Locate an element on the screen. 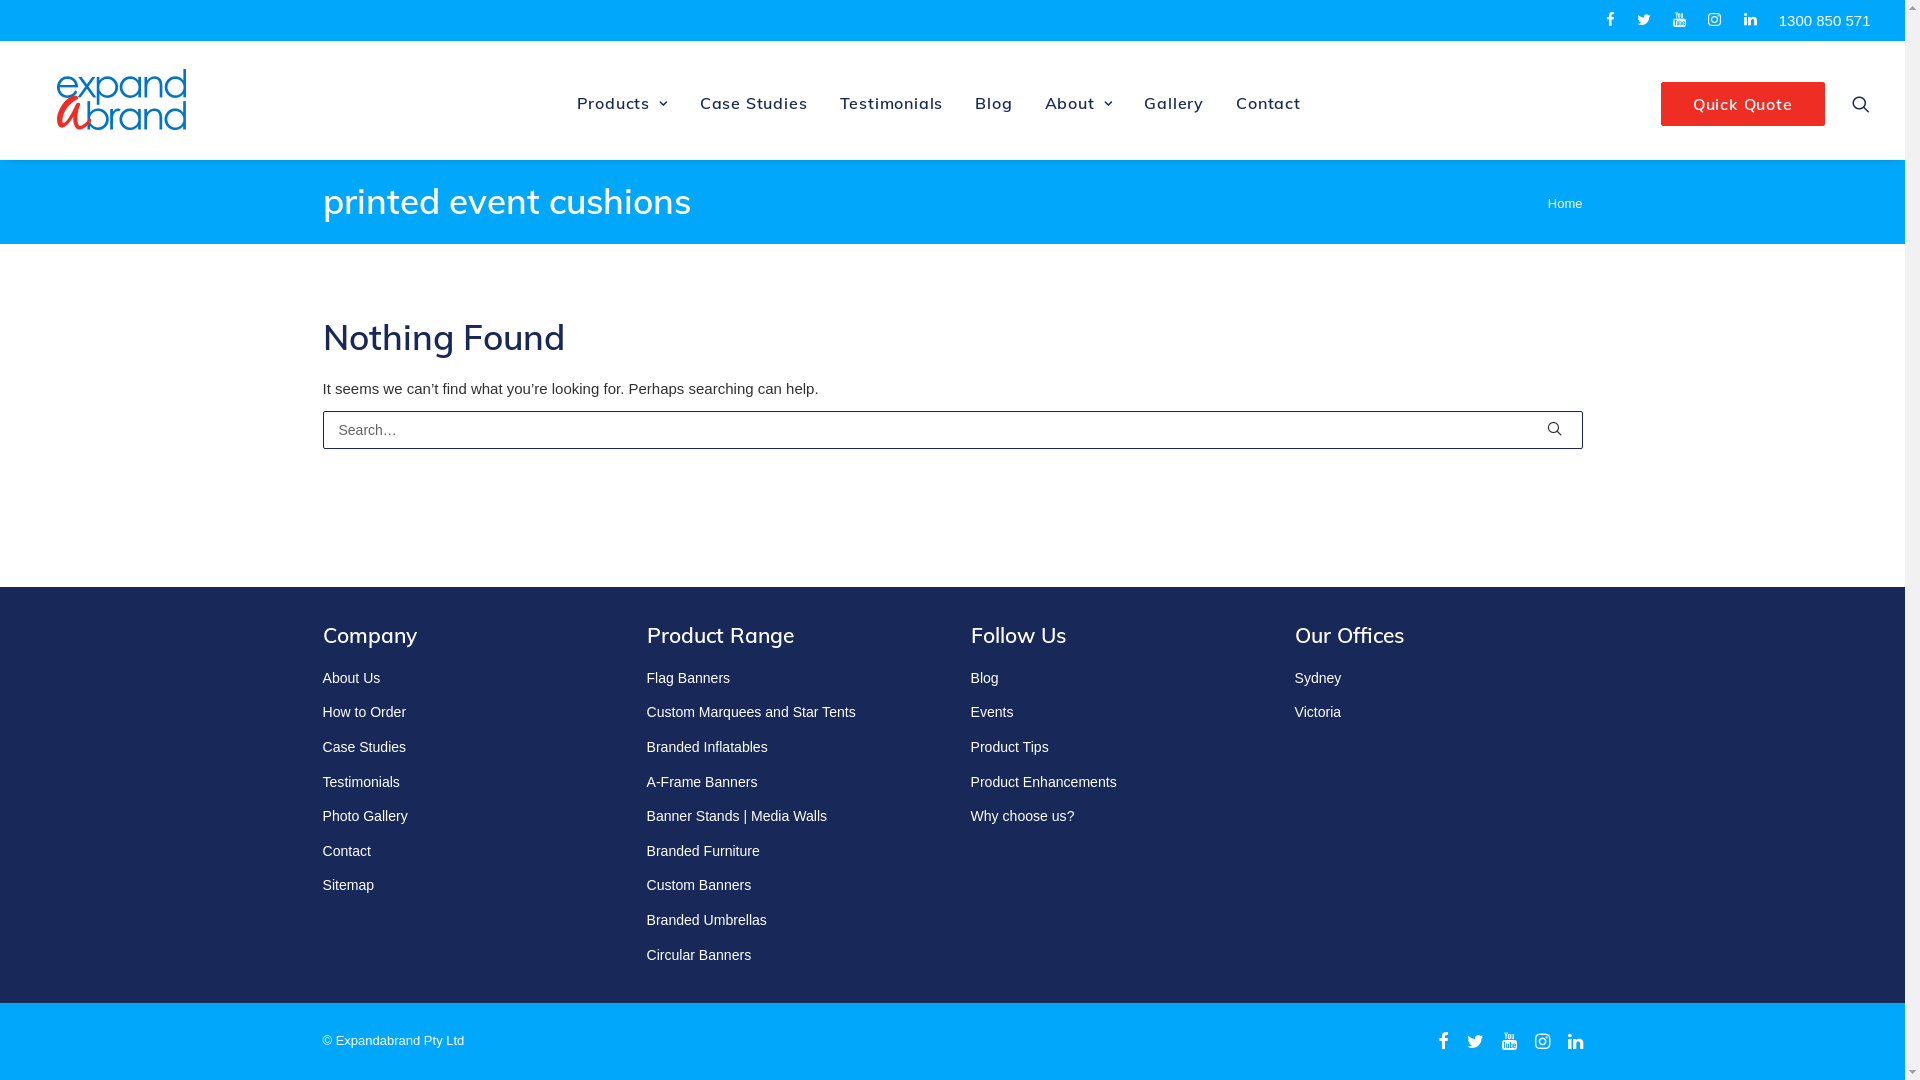  Blog is located at coordinates (994, 100).